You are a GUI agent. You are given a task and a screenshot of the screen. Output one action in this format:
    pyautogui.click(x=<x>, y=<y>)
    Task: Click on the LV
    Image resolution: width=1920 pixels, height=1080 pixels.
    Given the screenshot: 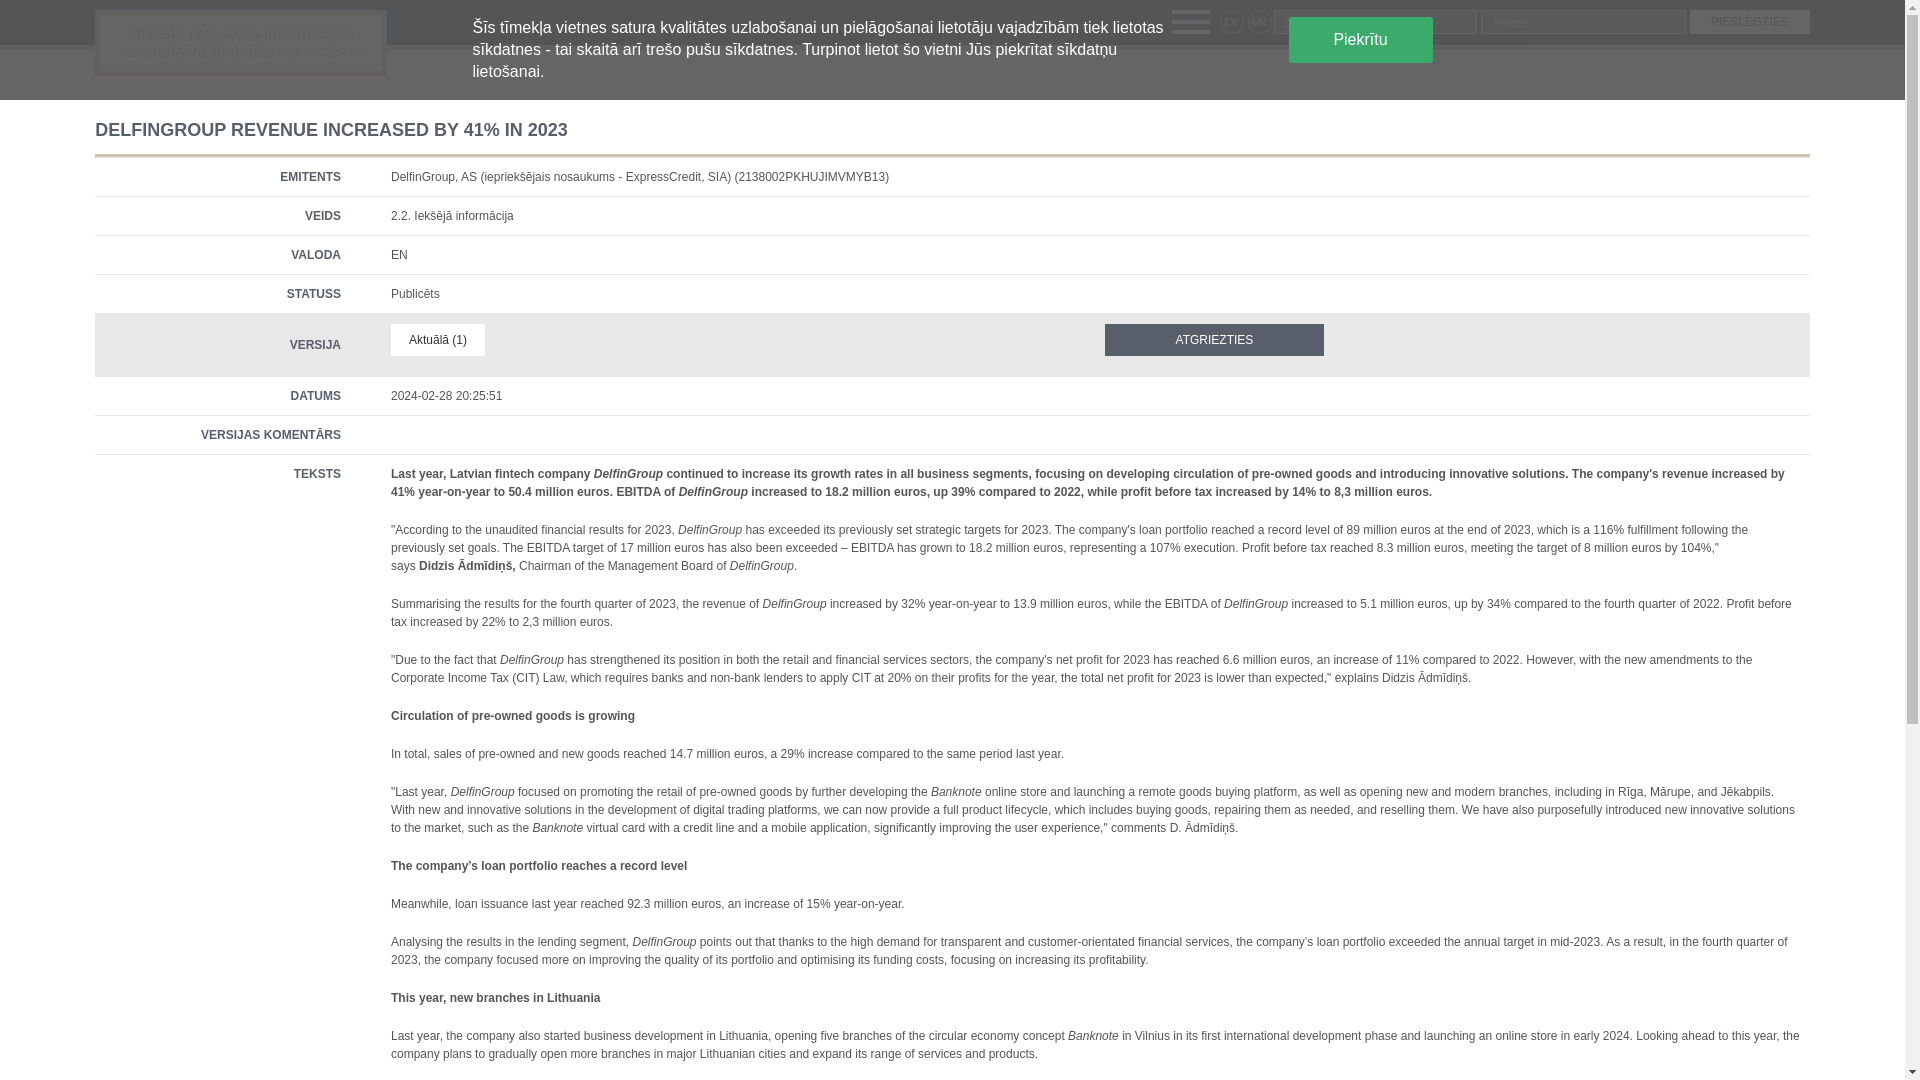 What is the action you would take?
    pyautogui.click(x=1232, y=21)
    